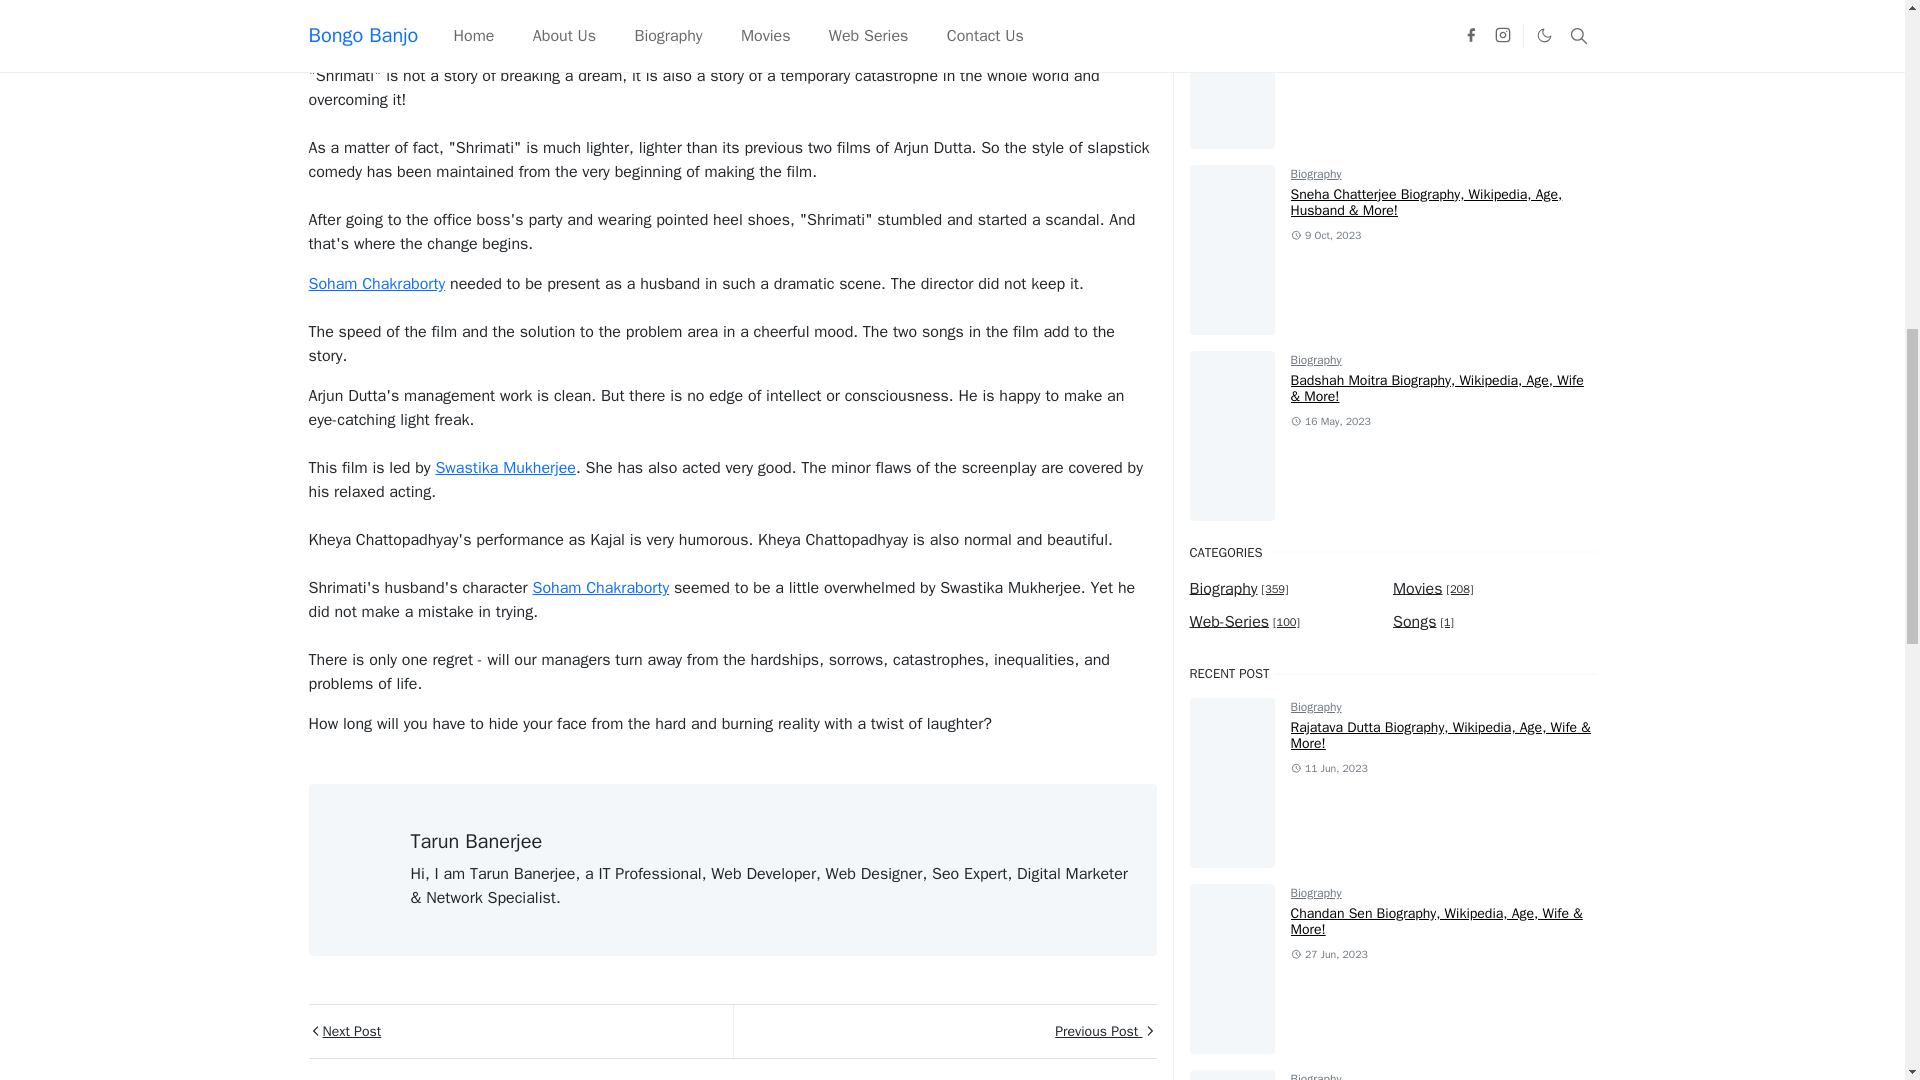 This screenshot has height=1080, width=1920. I want to click on Previous Post, so click(943, 1032).